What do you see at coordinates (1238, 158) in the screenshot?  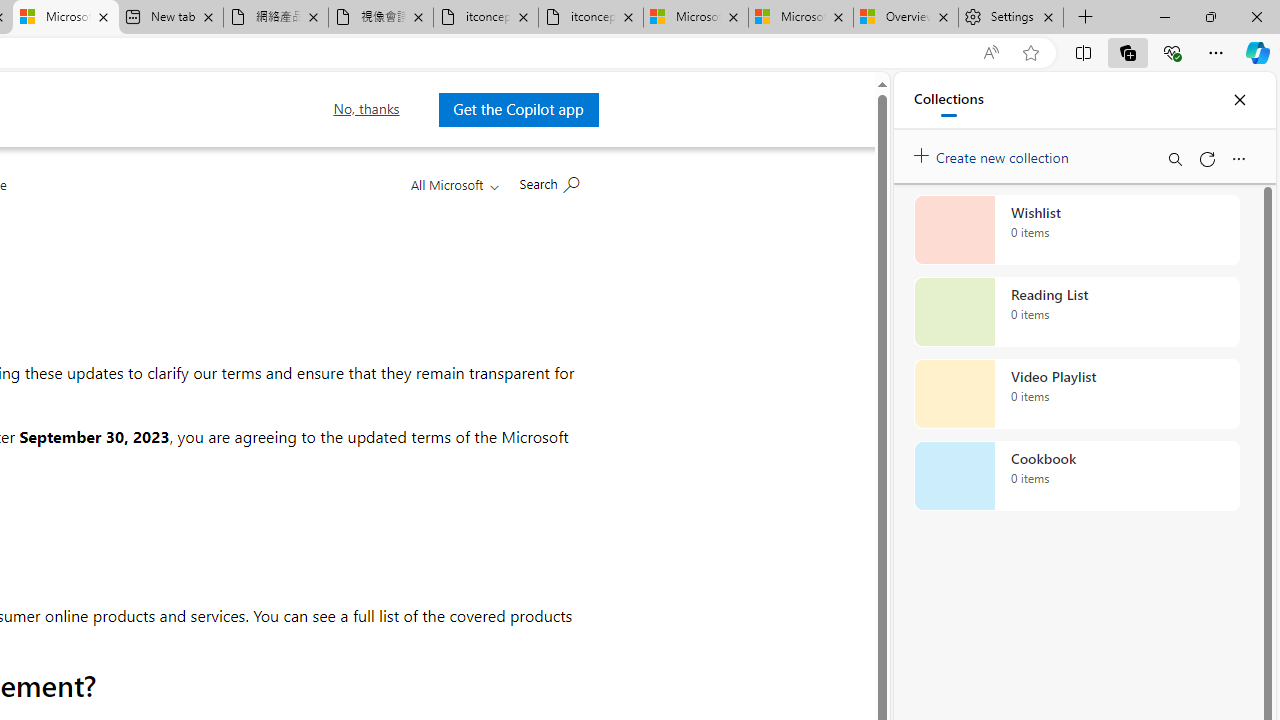 I see `More options menu` at bounding box center [1238, 158].